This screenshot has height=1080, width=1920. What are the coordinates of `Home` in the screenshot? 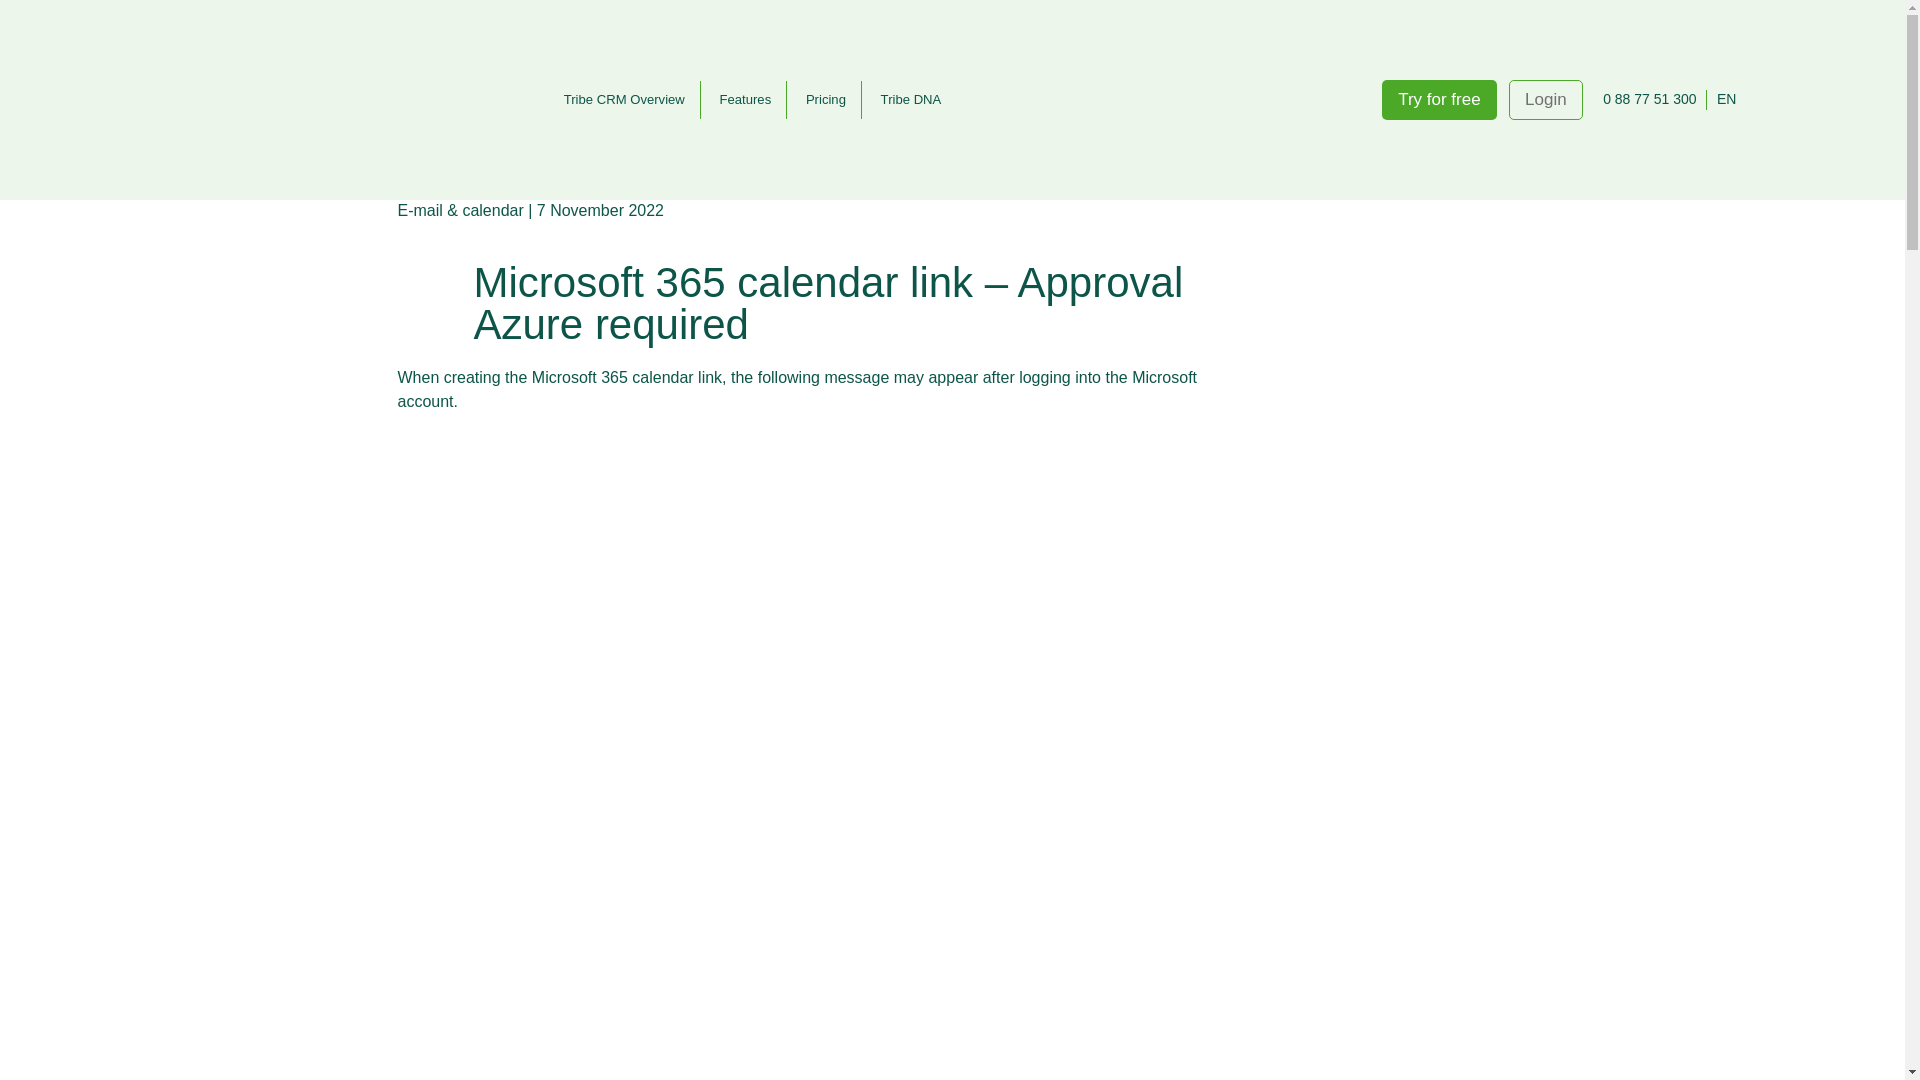 It's located at (416, 108).